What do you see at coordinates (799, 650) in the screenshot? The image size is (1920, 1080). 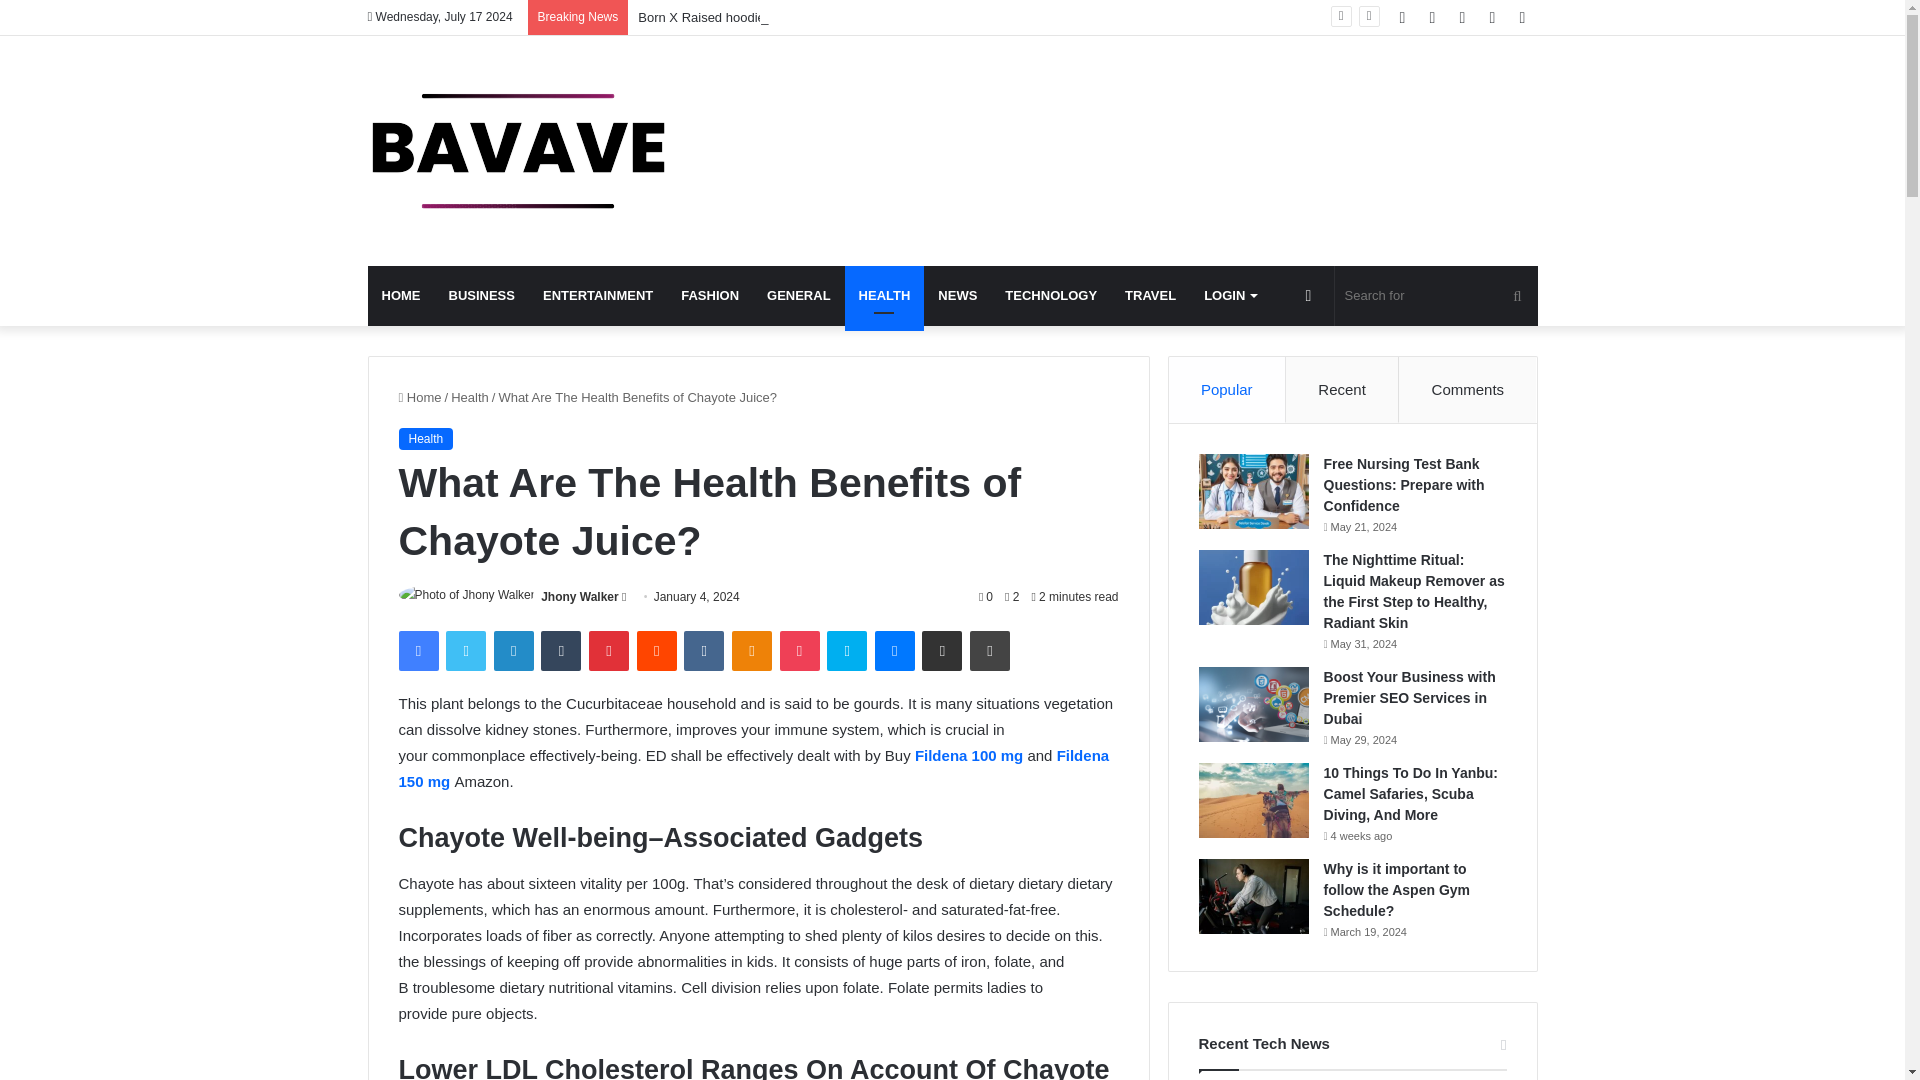 I see `Pocket` at bounding box center [799, 650].